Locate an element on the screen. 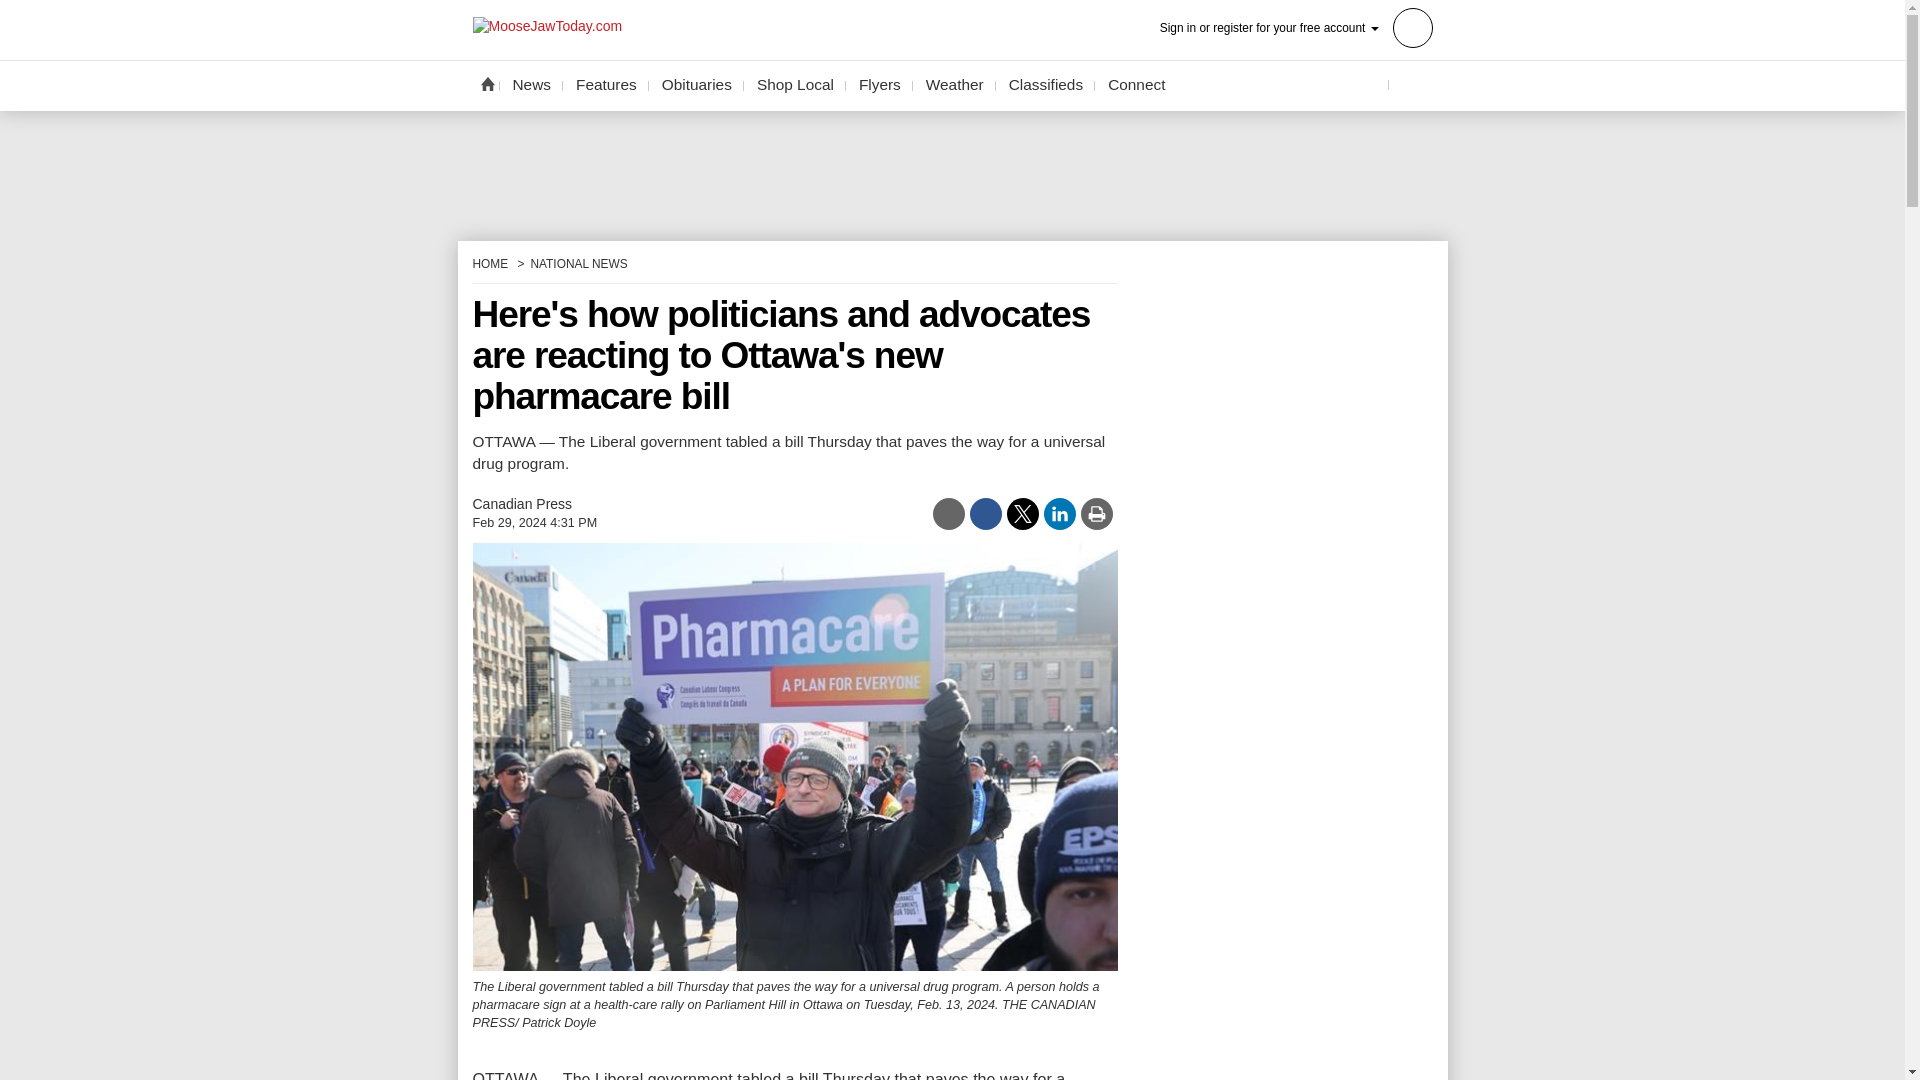  Sign in or register for your free account is located at coordinates (1296, 26).